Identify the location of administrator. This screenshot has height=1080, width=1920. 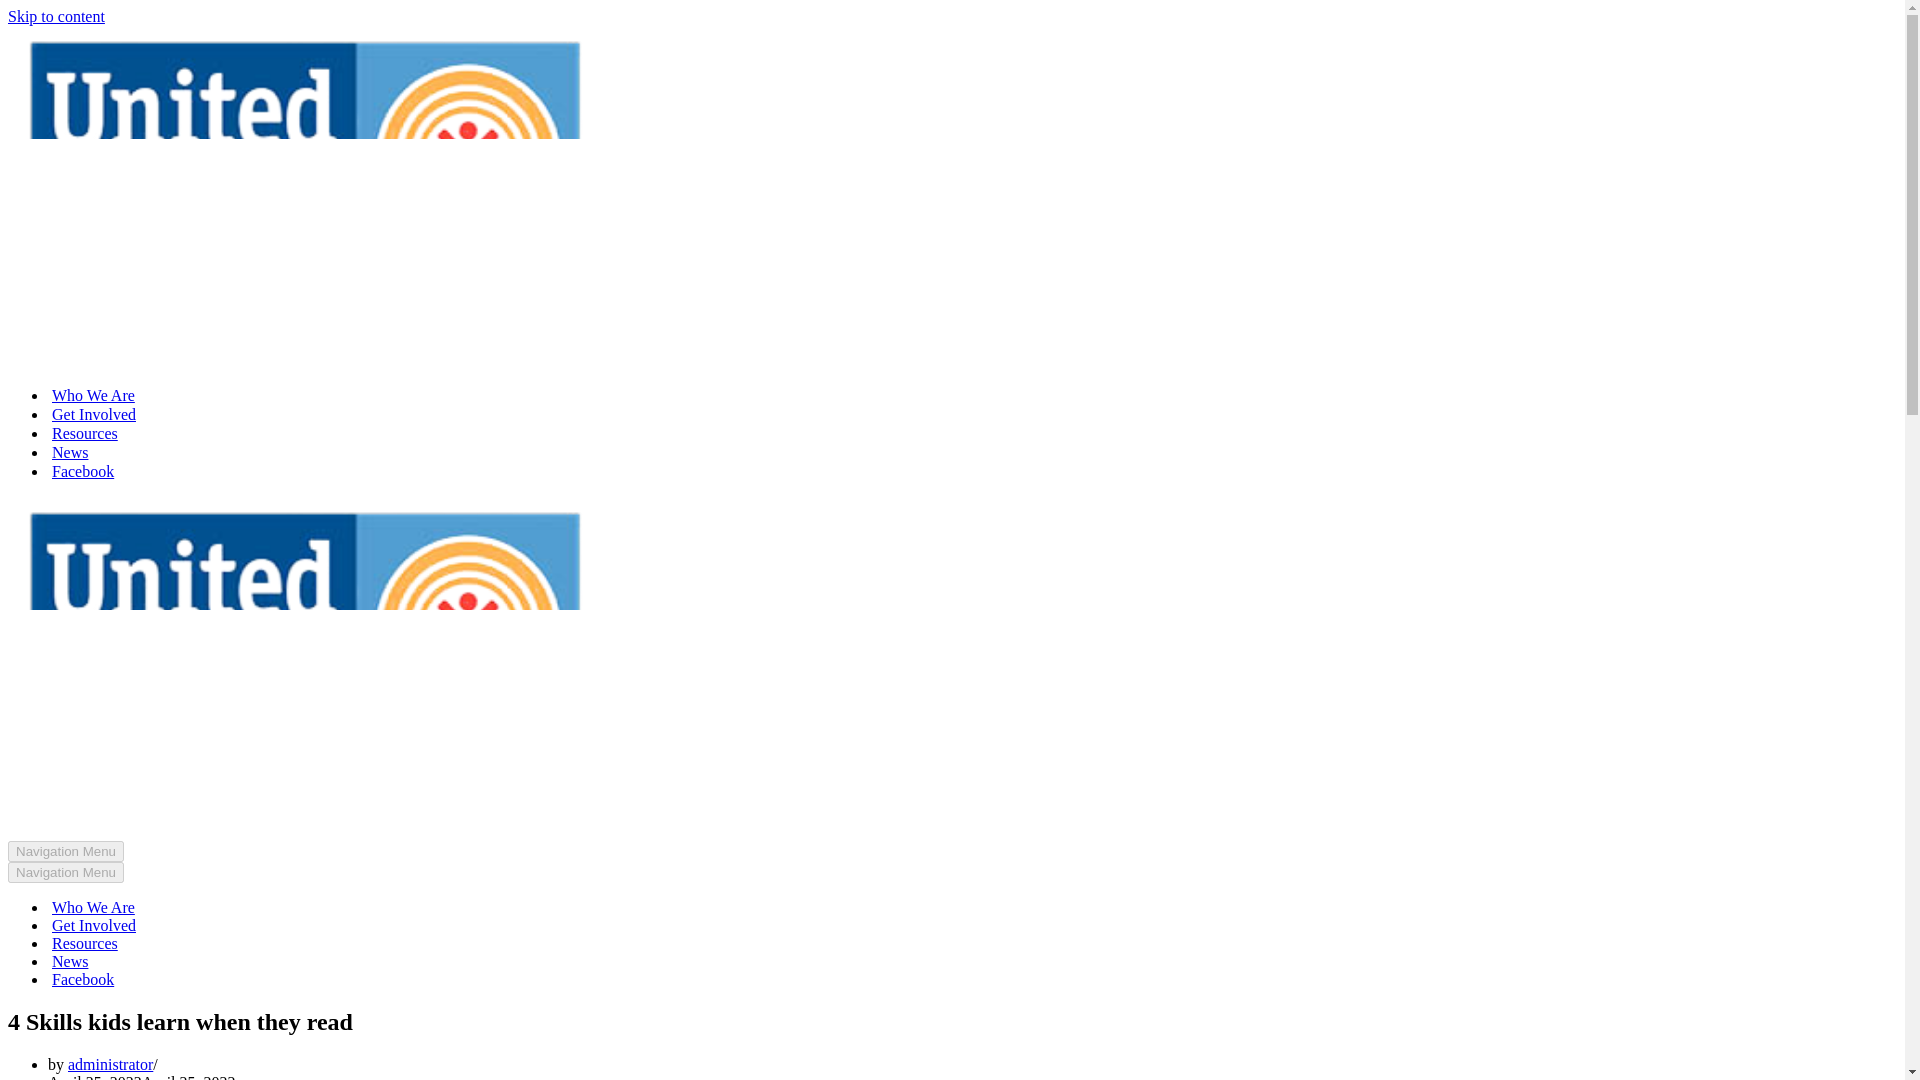
(110, 1064).